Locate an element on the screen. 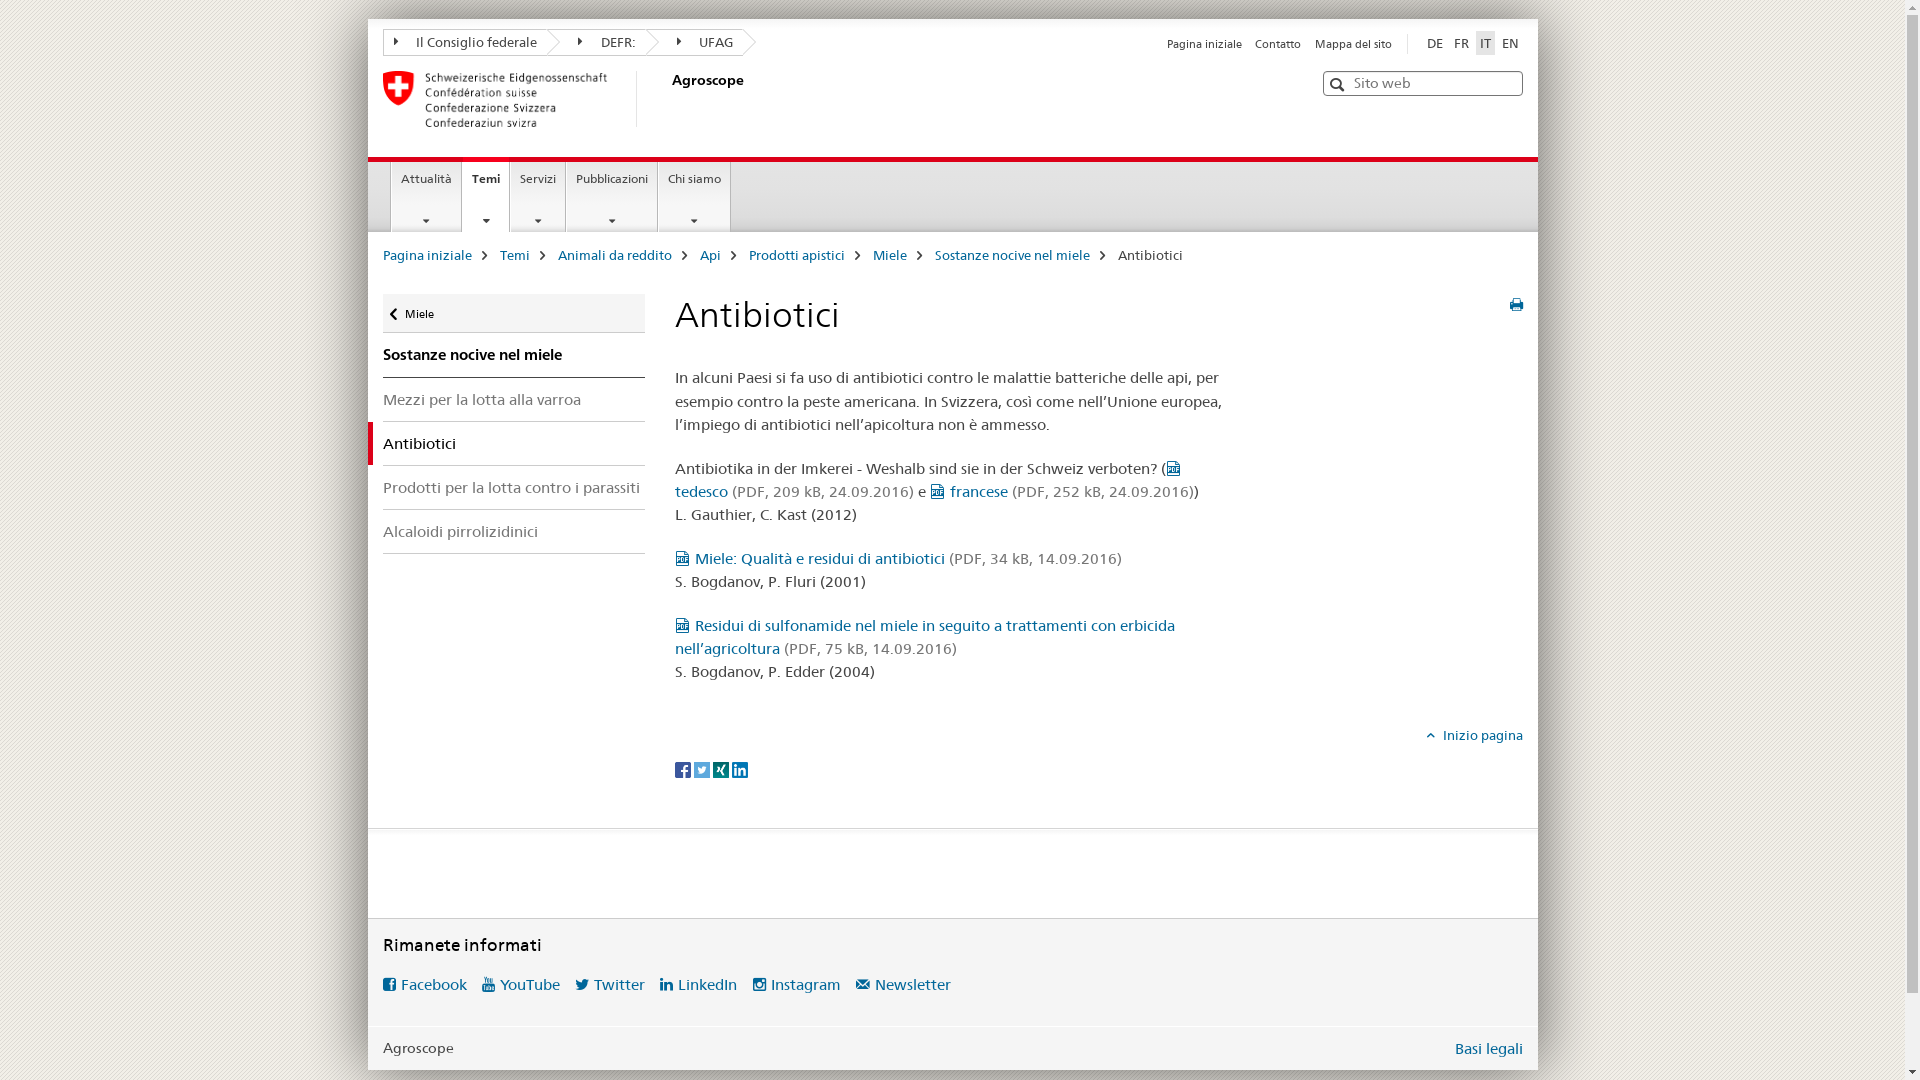  Newsletter is located at coordinates (904, 984).